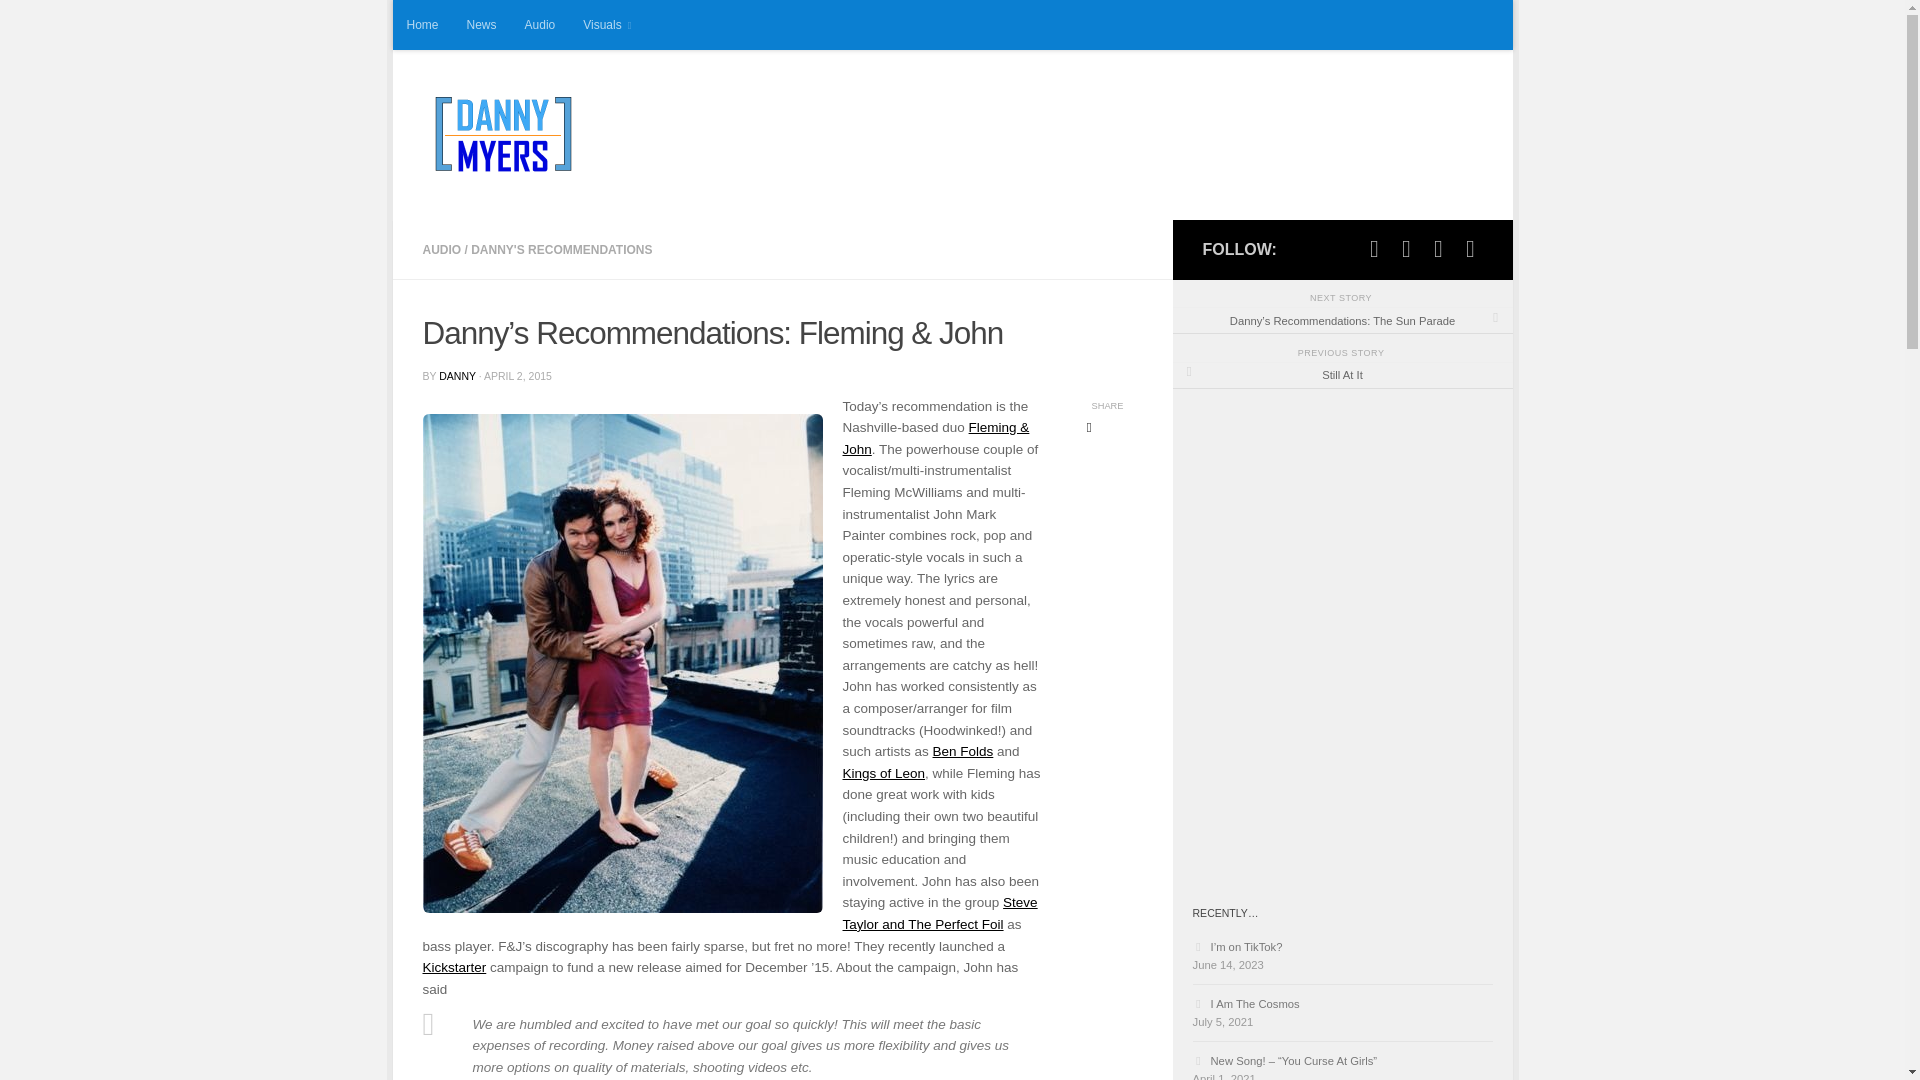 This screenshot has height=1080, width=1920. I want to click on Steve Taylor and The Perfect Foil, so click(939, 914).